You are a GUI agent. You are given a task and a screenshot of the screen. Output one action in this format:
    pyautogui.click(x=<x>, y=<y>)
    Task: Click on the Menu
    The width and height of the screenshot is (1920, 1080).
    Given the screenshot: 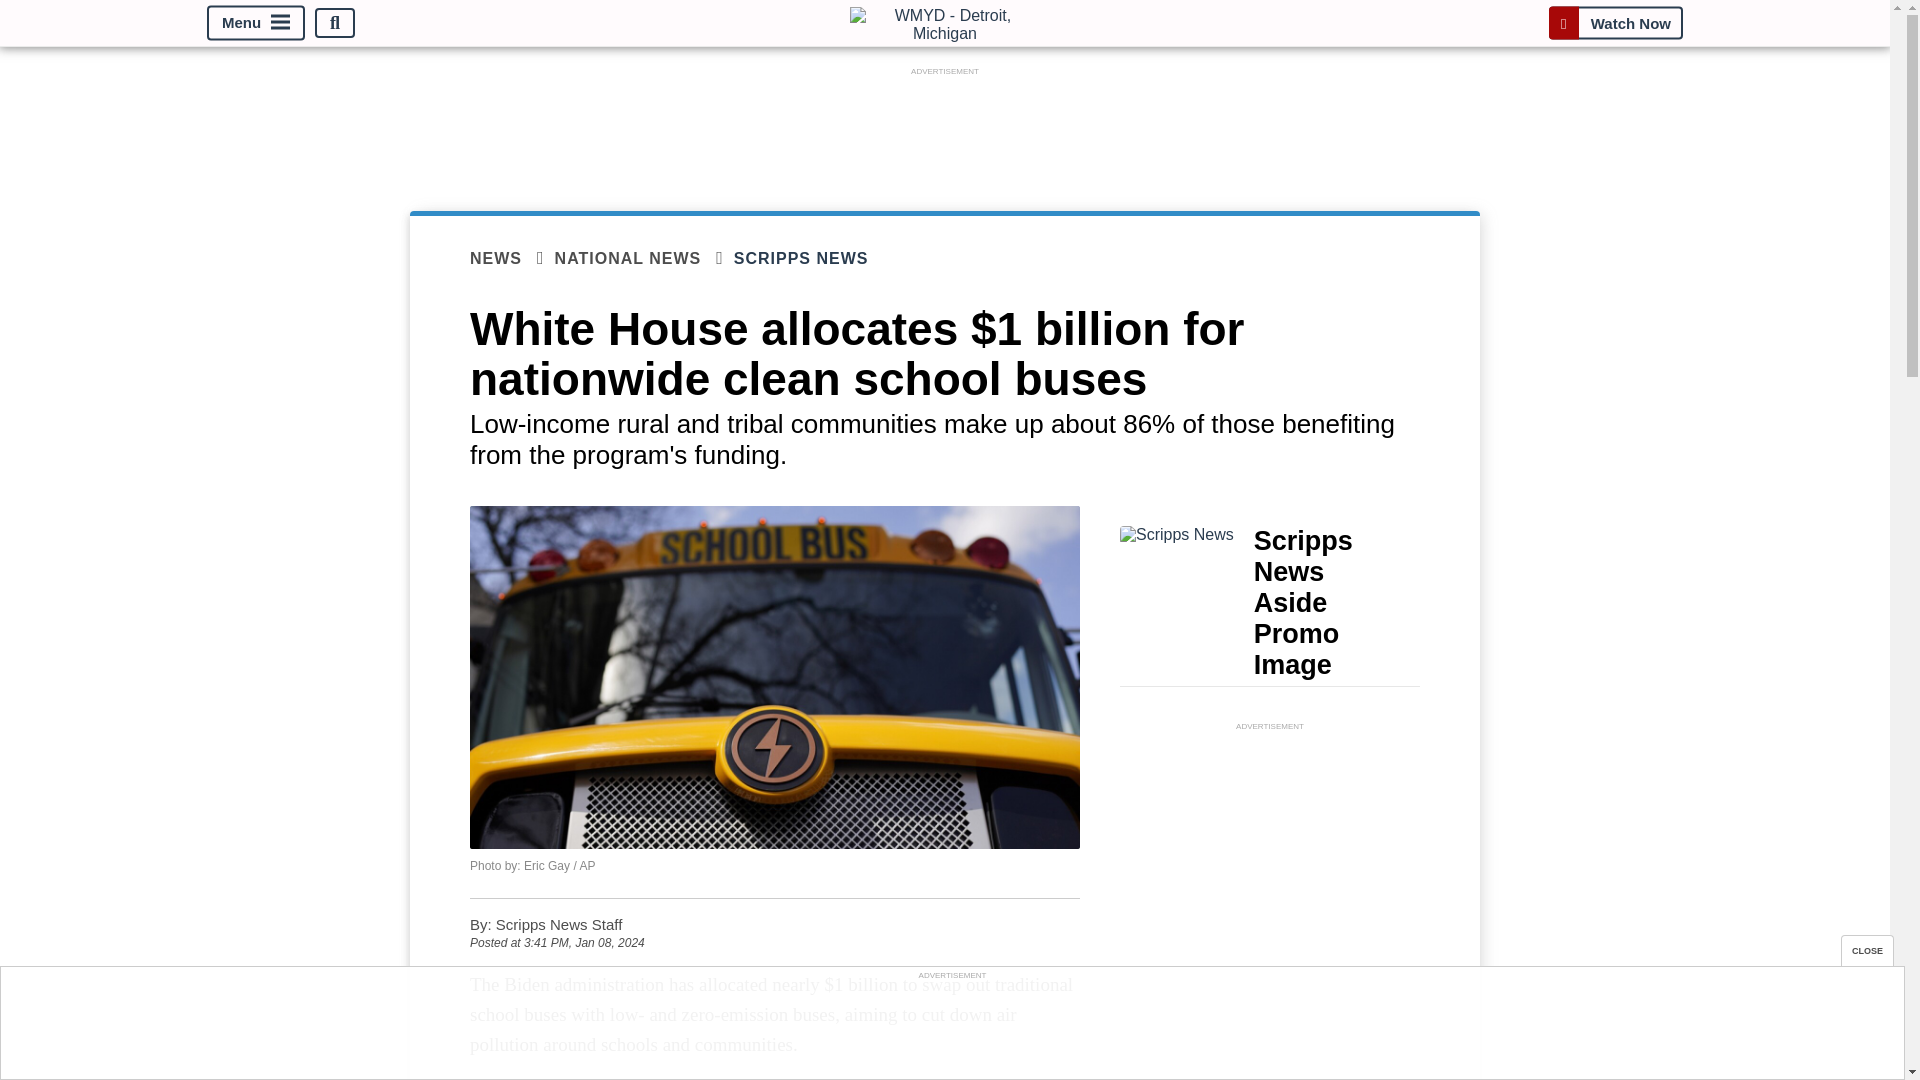 What is the action you would take?
    pyautogui.click(x=256, y=24)
    